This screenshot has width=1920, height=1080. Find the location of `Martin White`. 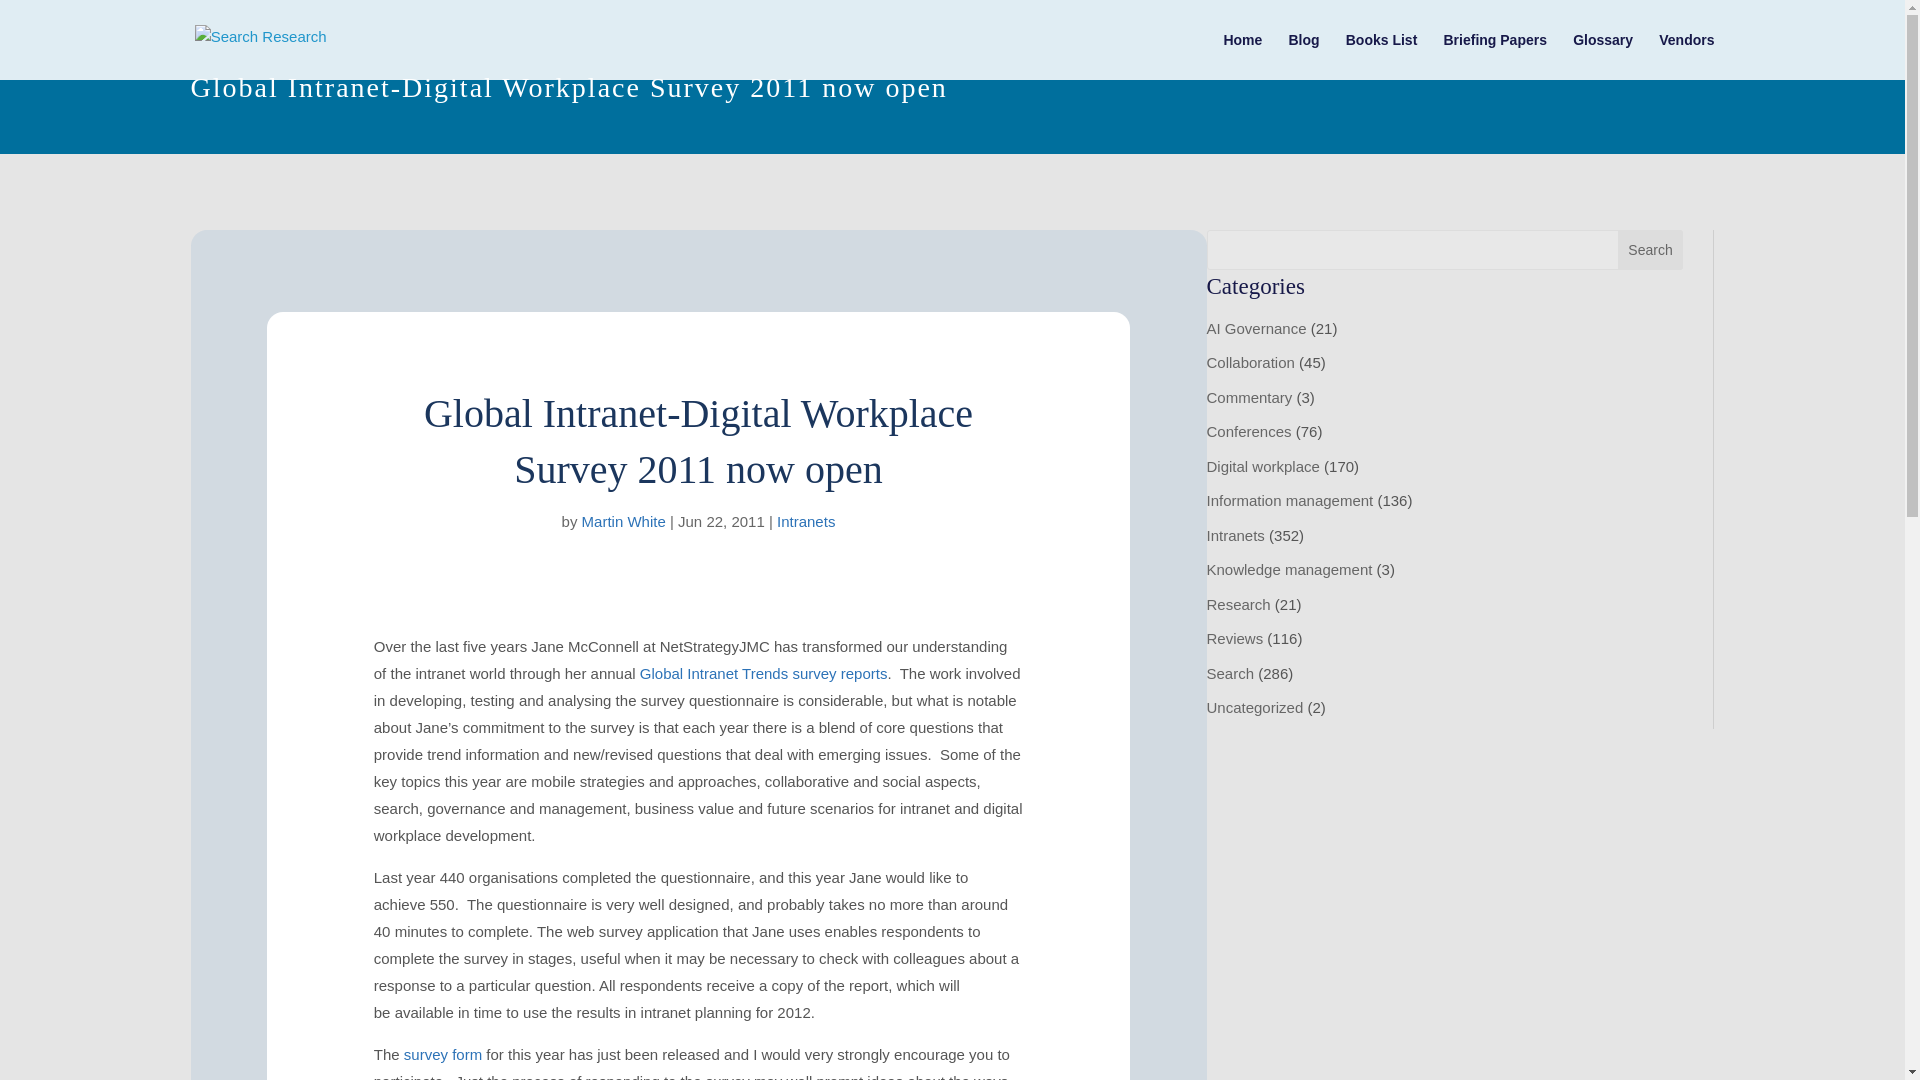

Martin White is located at coordinates (624, 522).